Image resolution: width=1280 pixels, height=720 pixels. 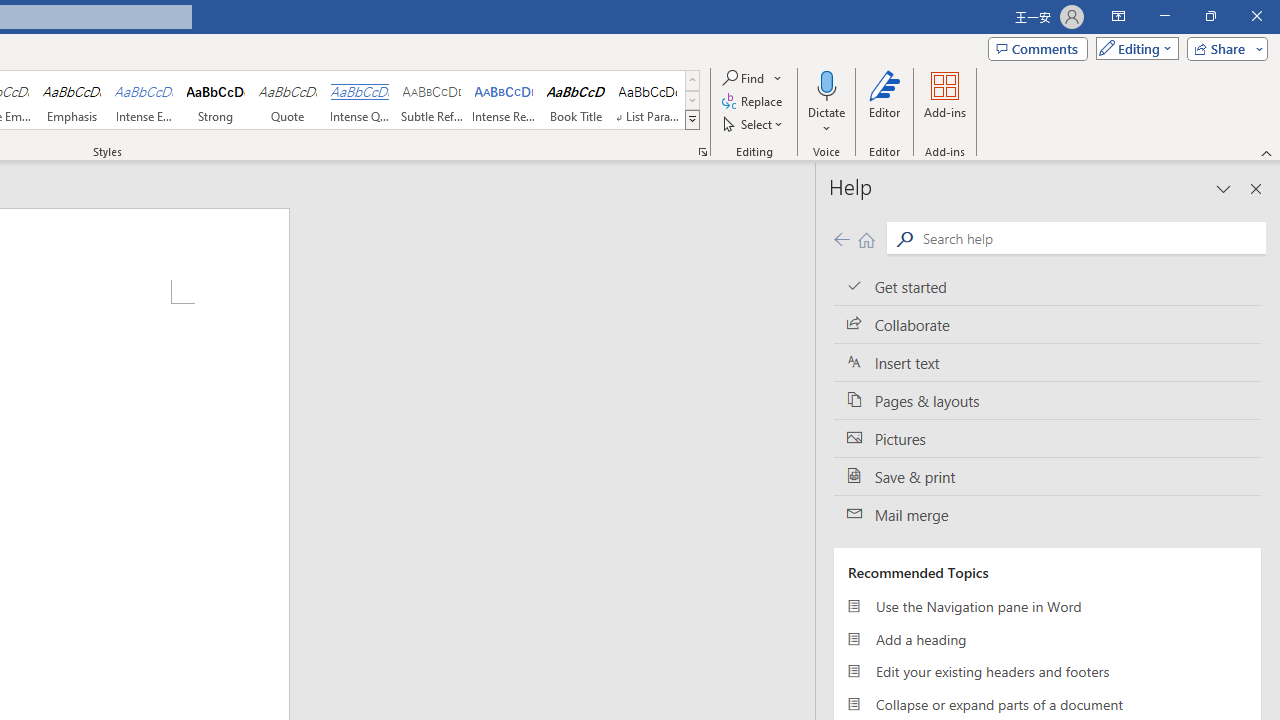 What do you see at coordinates (1047, 363) in the screenshot?
I see `Insert text` at bounding box center [1047, 363].